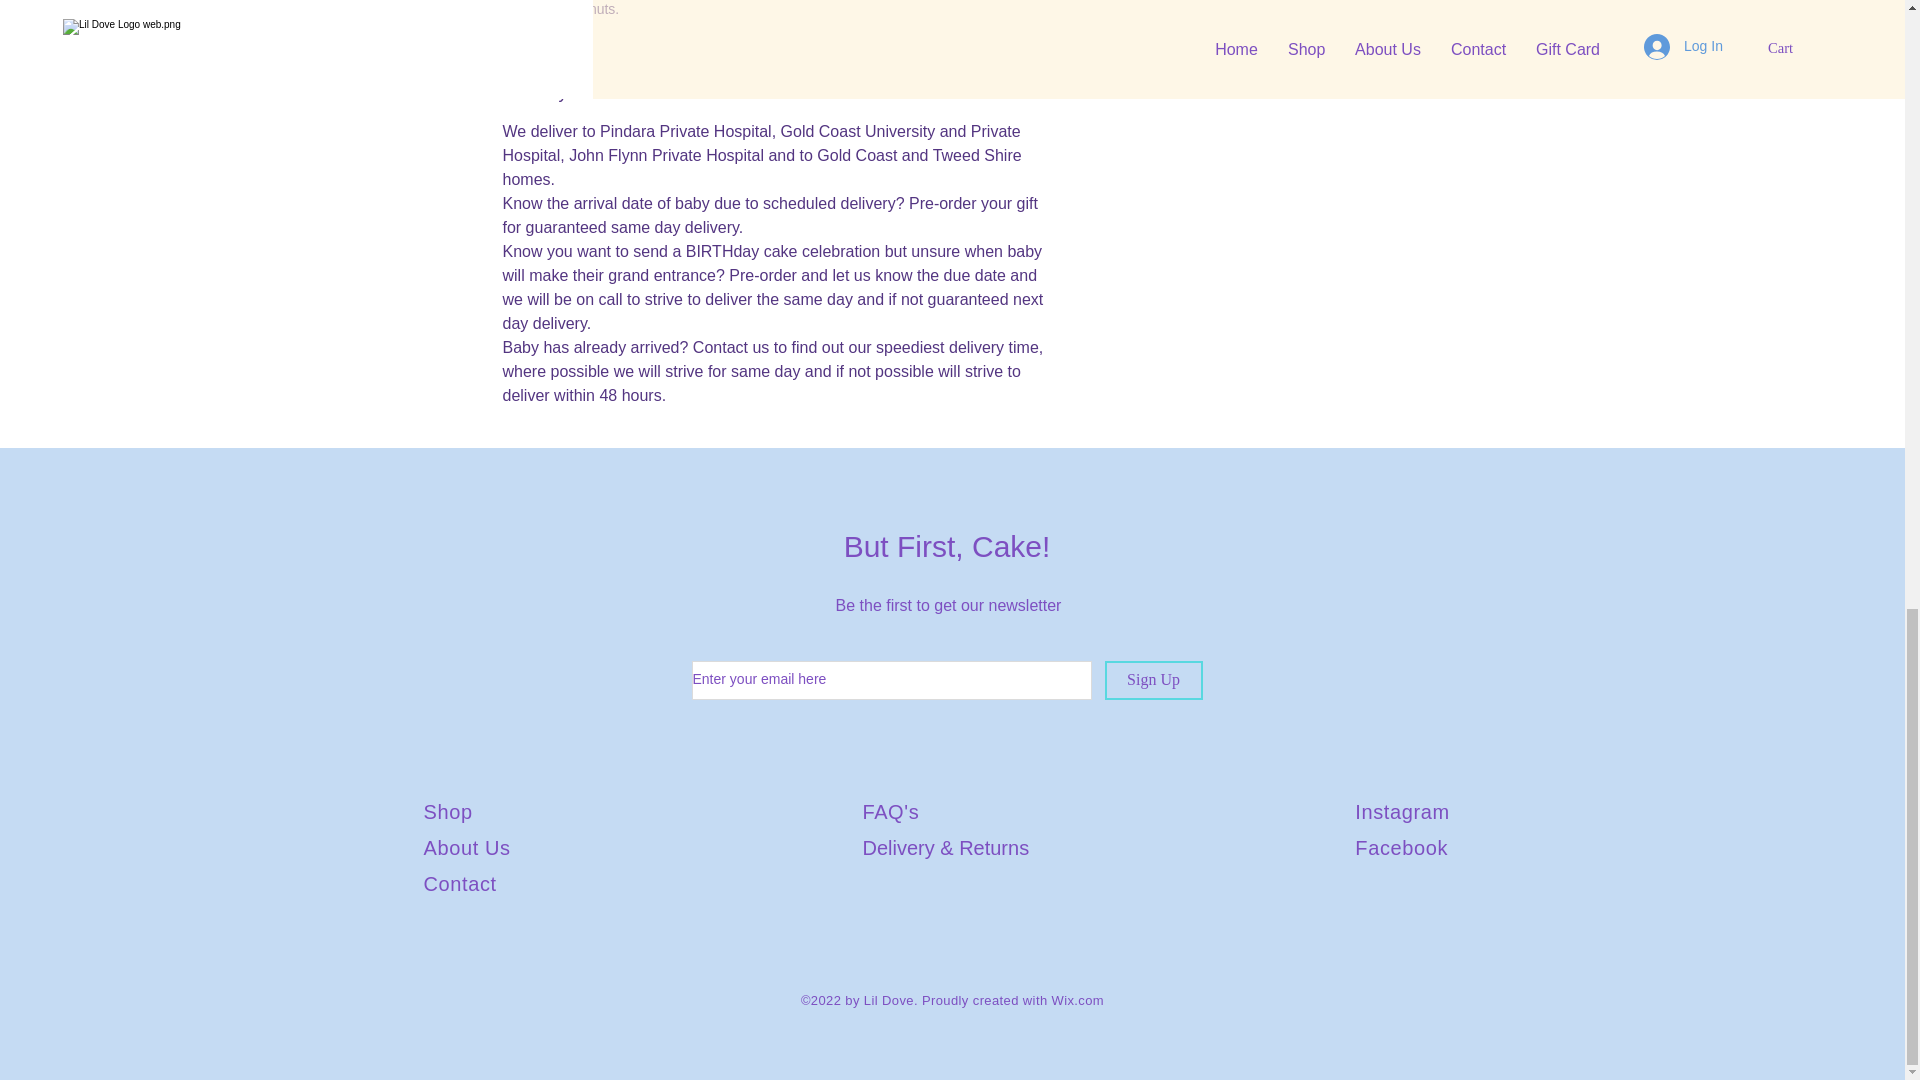 The image size is (1920, 1080). Describe the element at coordinates (1401, 848) in the screenshot. I see `Facebook` at that location.